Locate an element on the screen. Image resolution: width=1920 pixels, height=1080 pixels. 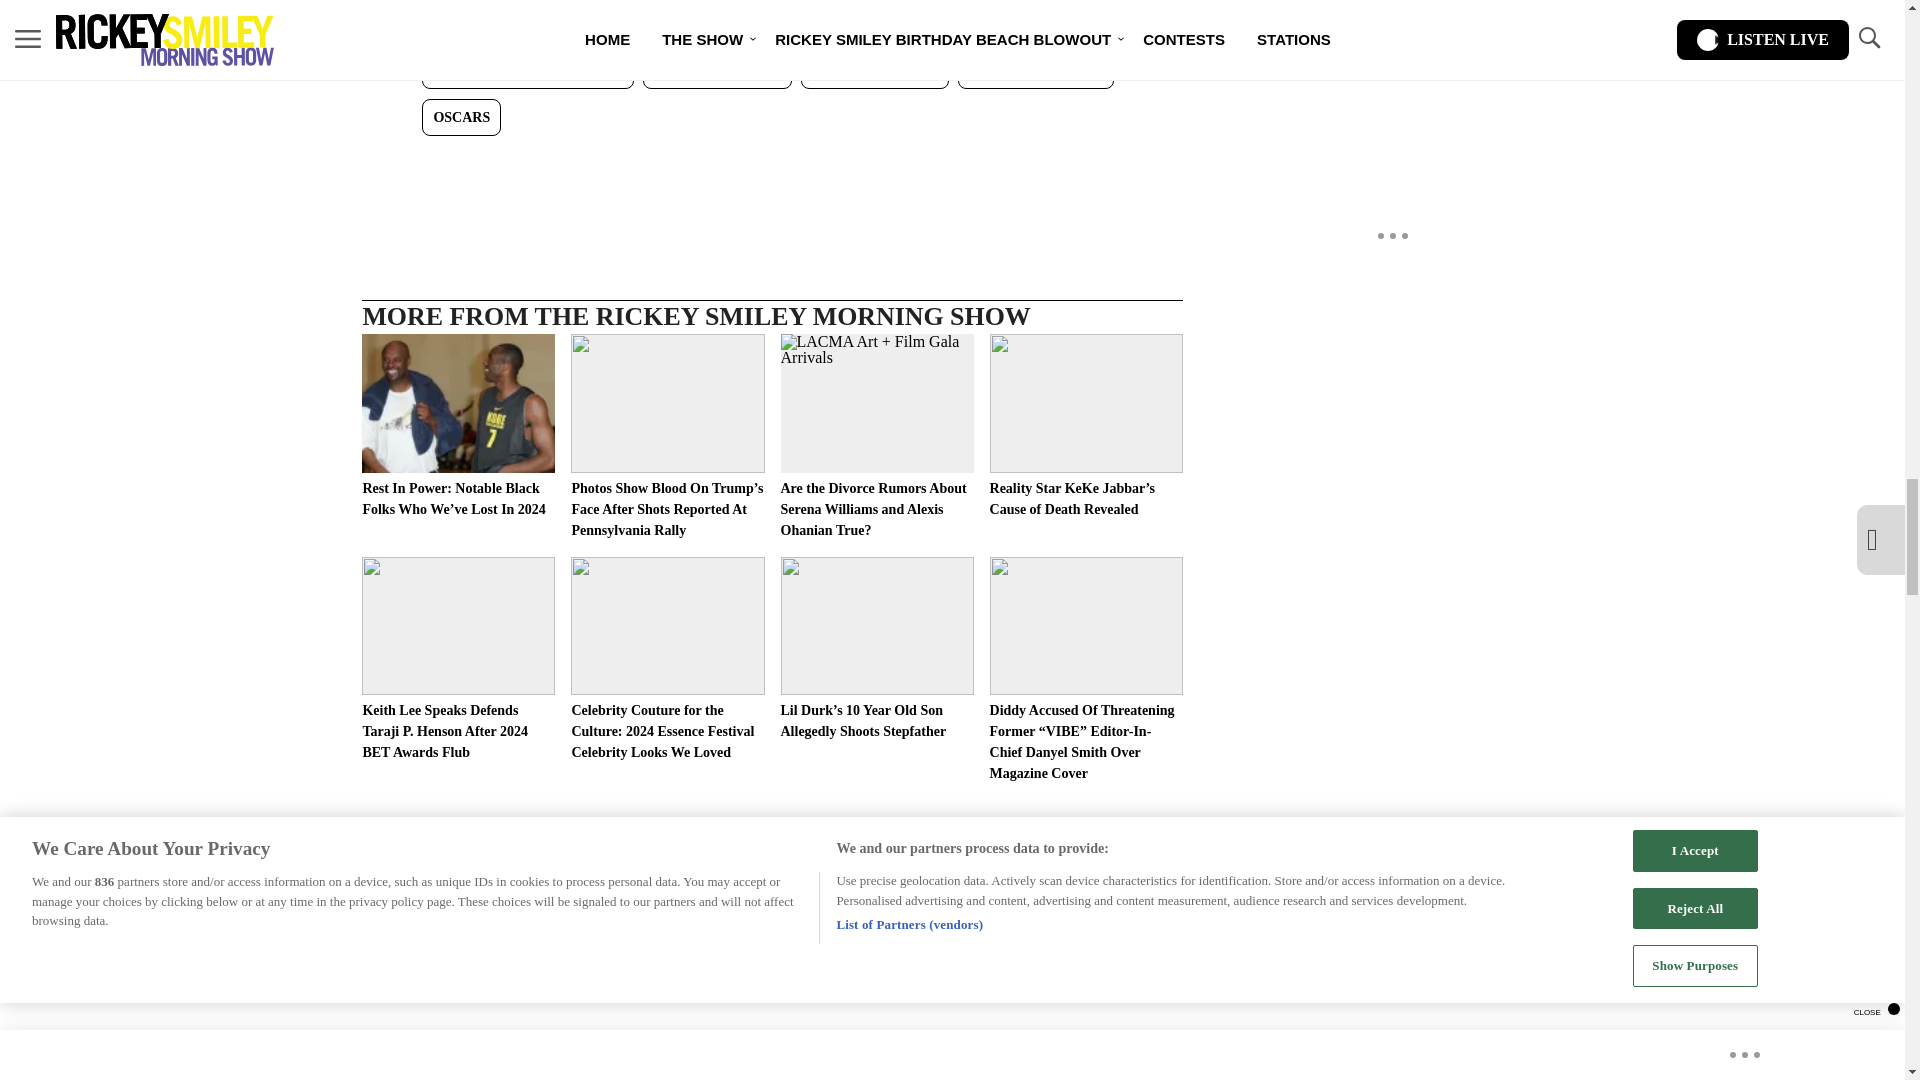
14TH GOVERNORS AWARDS is located at coordinates (528, 70).